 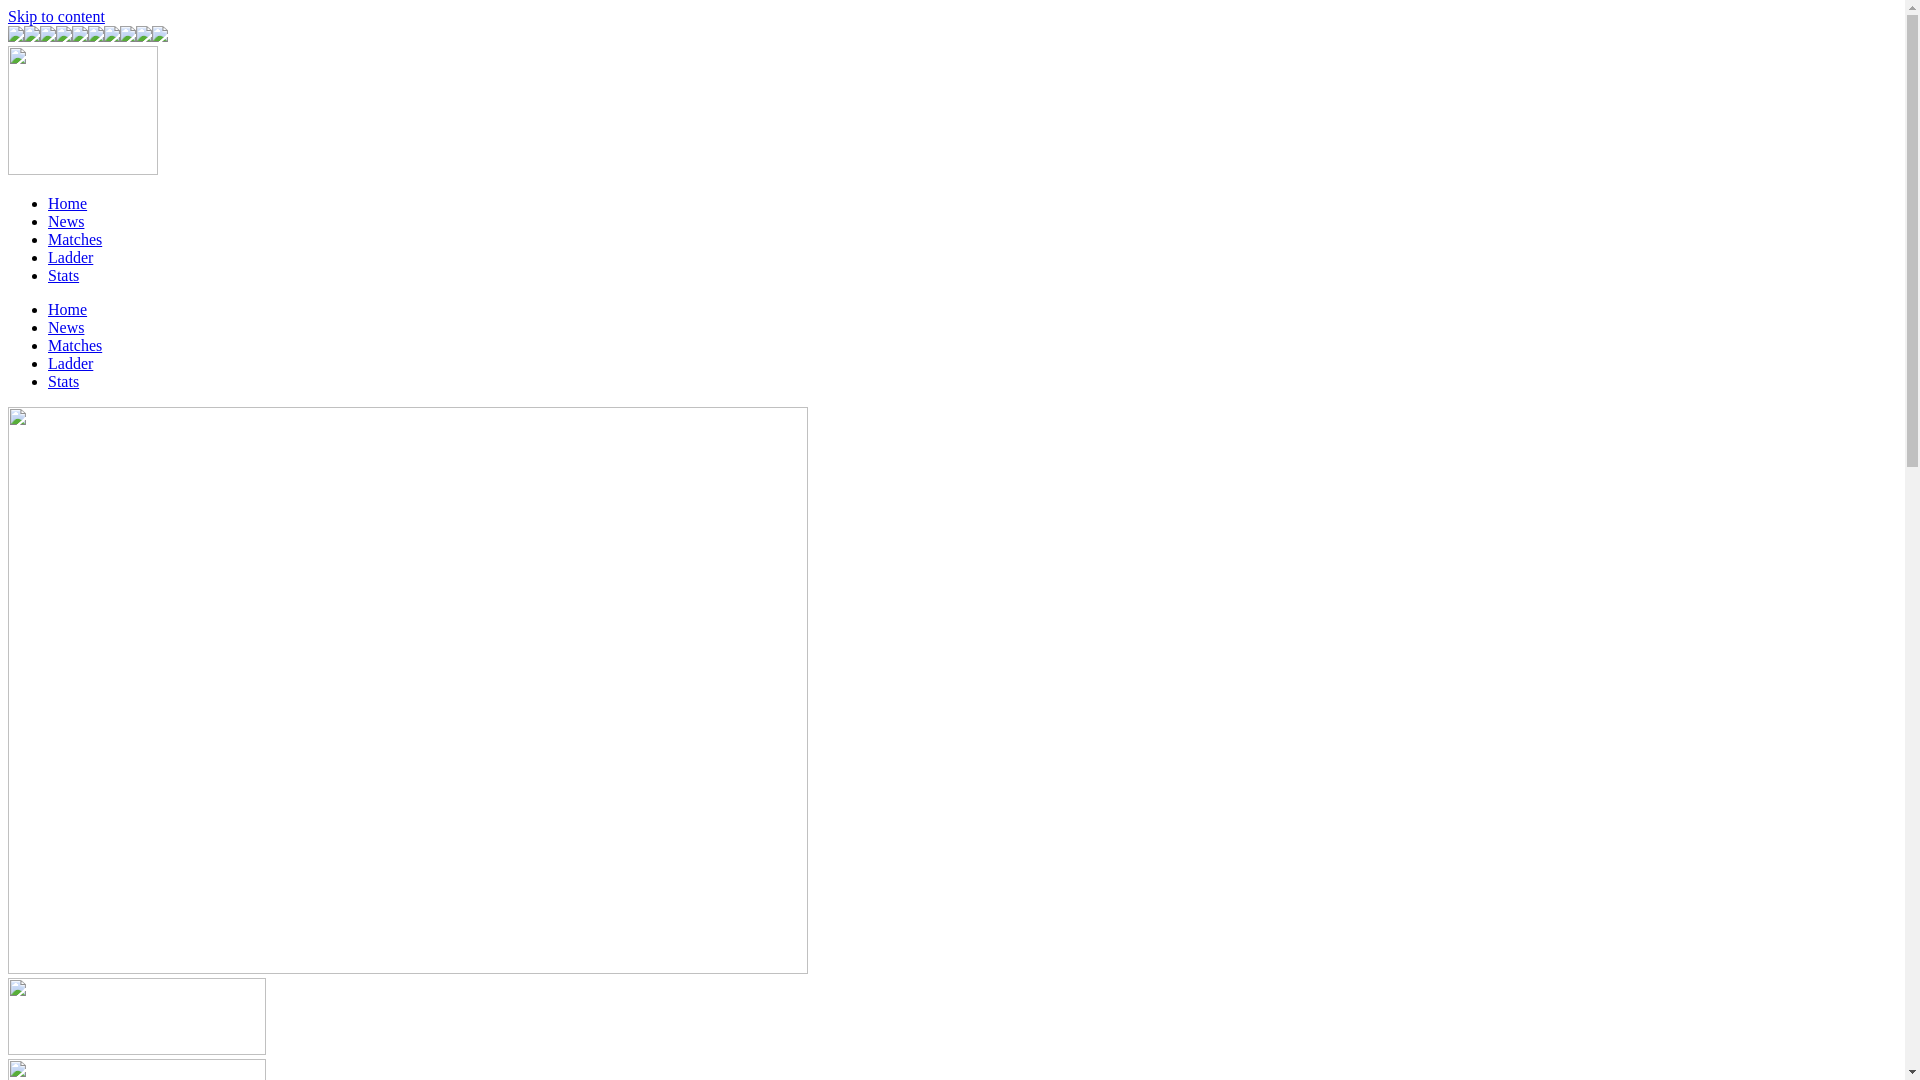 What do you see at coordinates (48, 36) in the screenshot?
I see `Lavington` at bounding box center [48, 36].